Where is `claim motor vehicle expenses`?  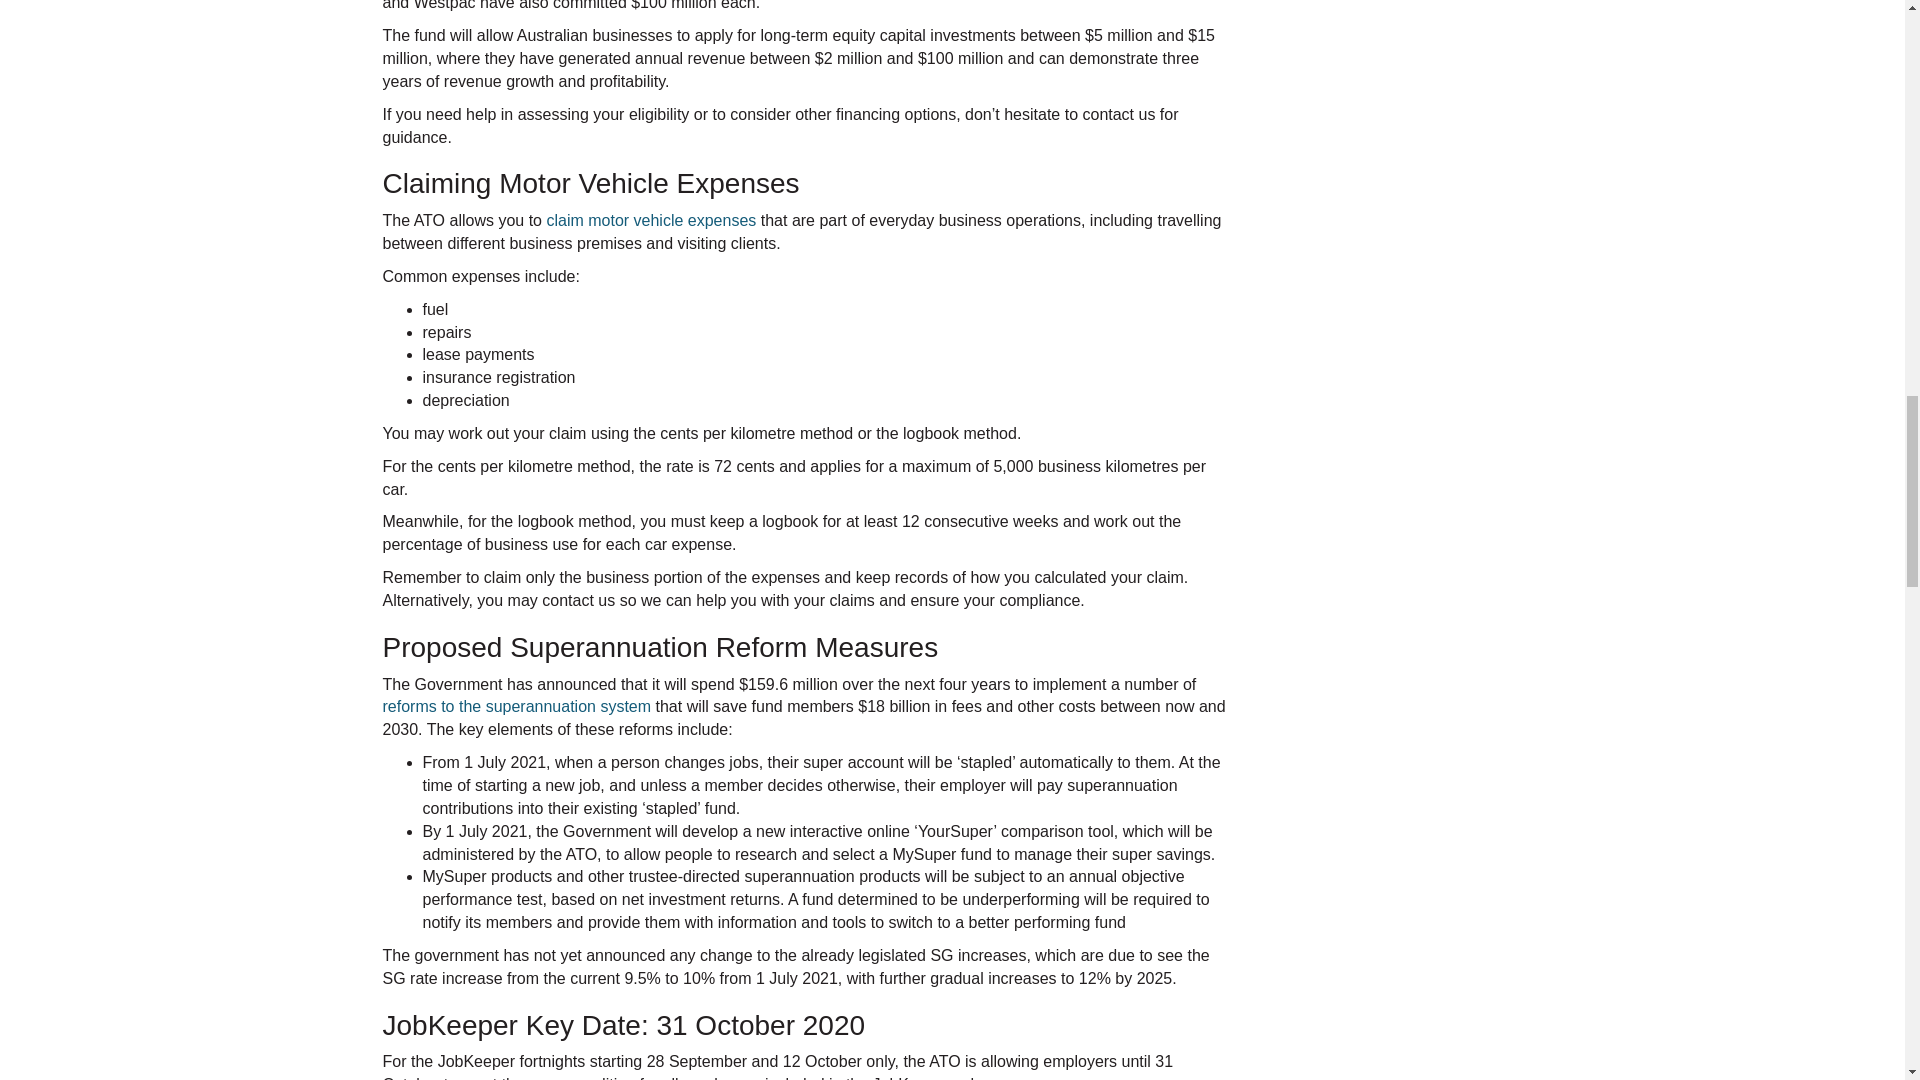
claim motor vehicle expenses is located at coordinates (650, 220).